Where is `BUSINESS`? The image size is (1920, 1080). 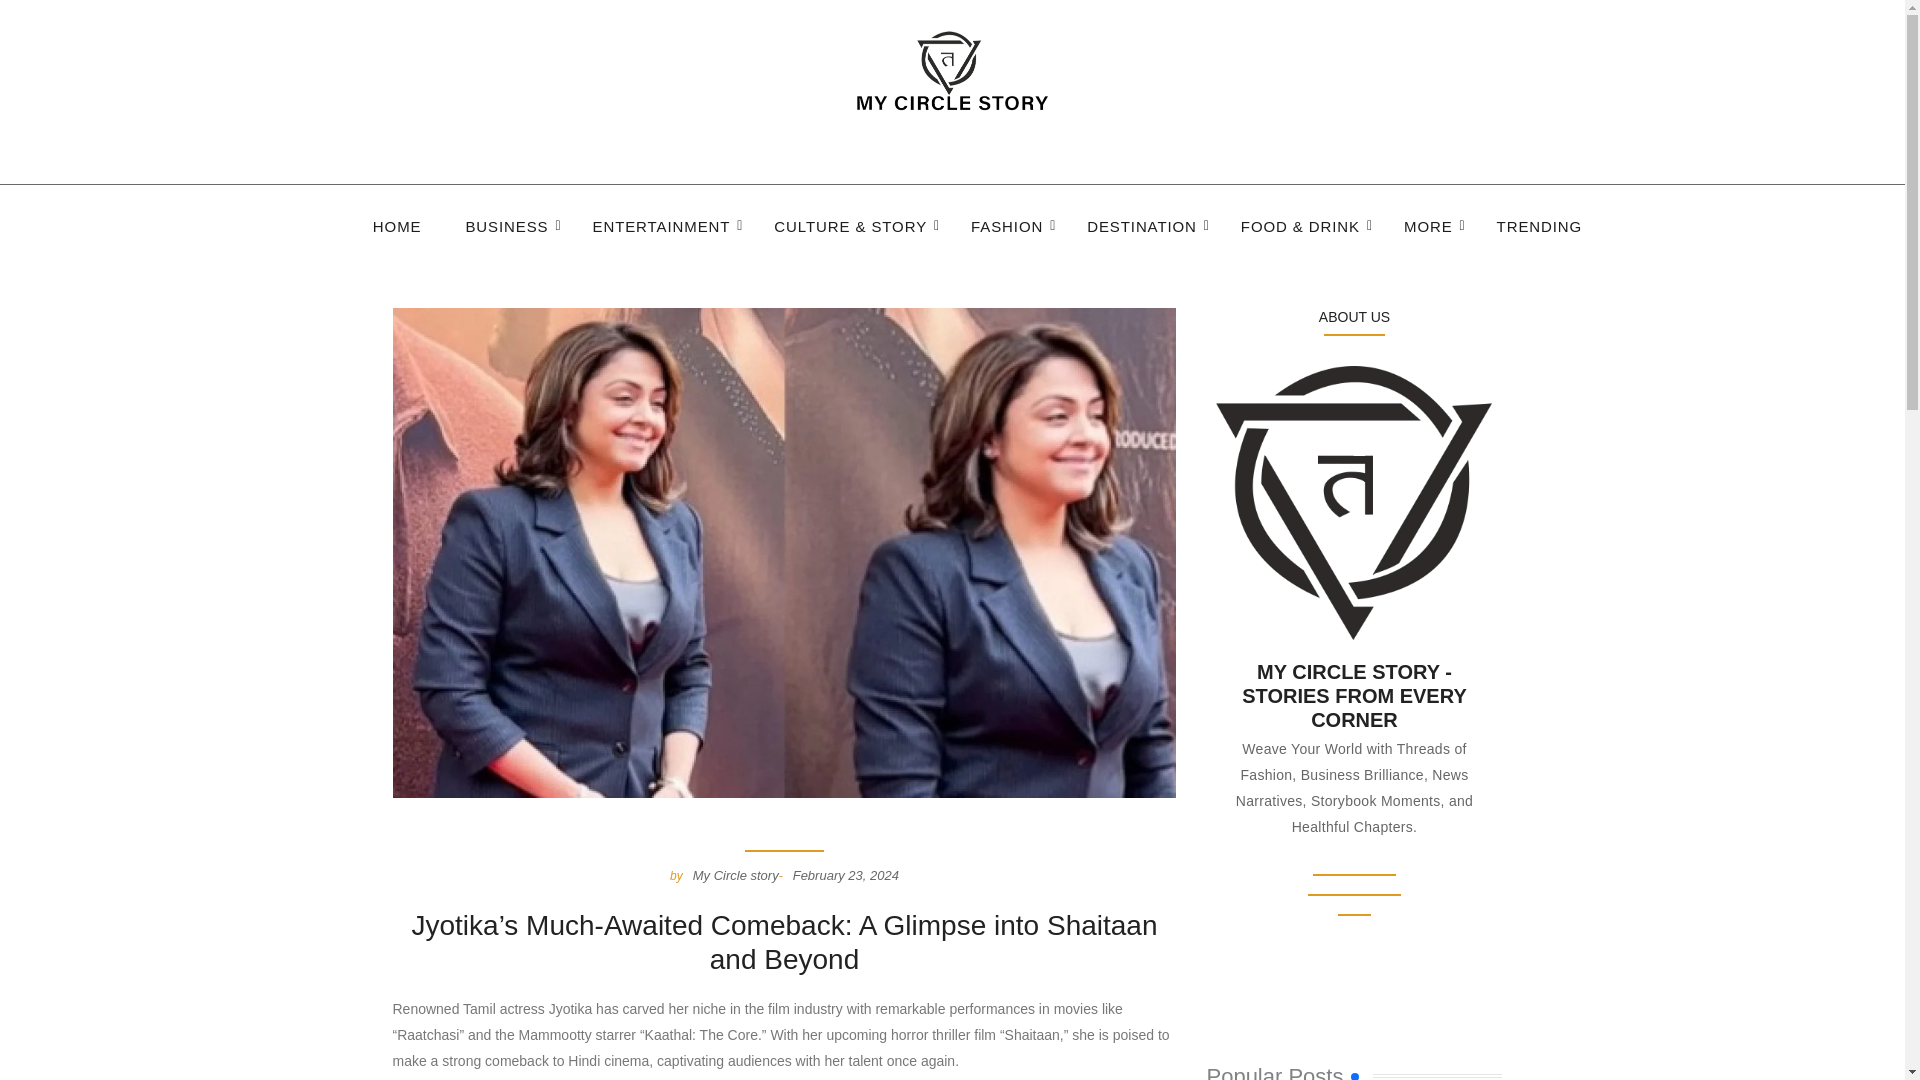 BUSINESS is located at coordinates (506, 228).